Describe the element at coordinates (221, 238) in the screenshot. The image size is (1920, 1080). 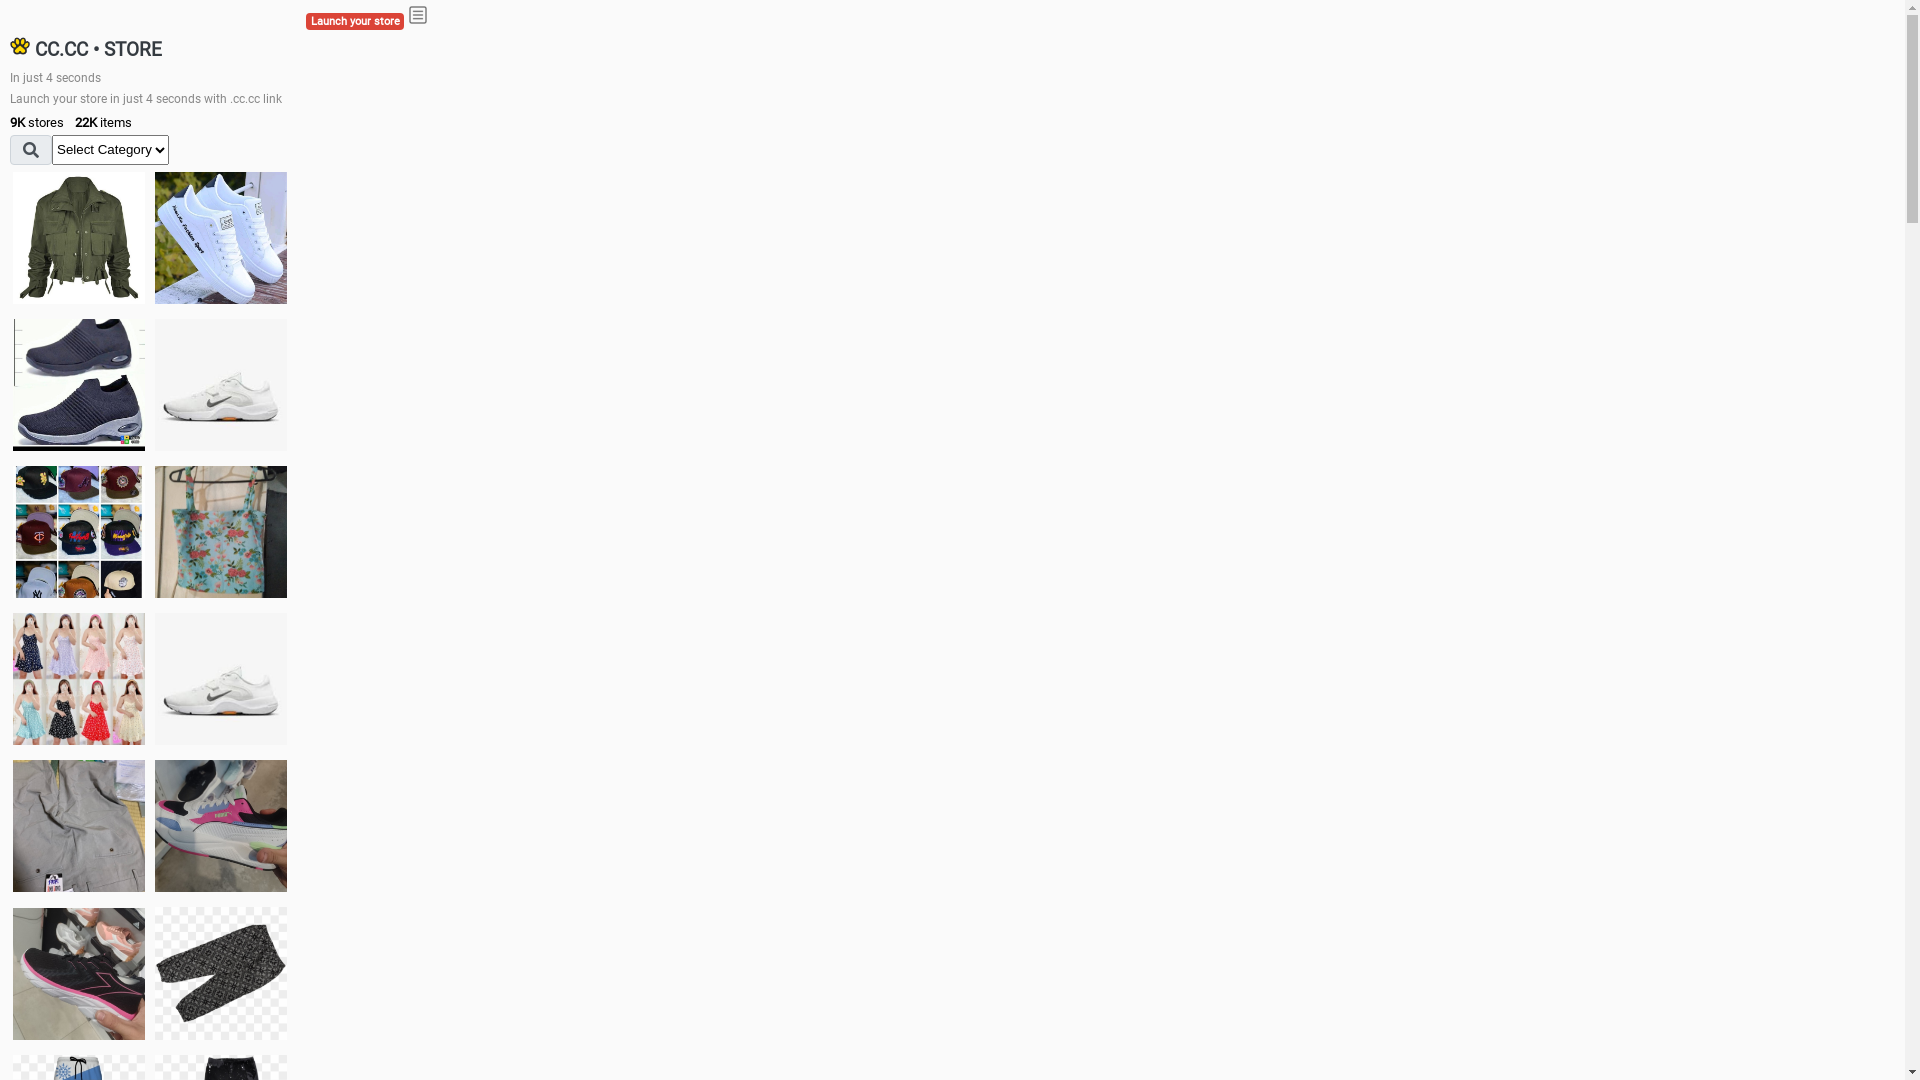
I see `white shoes` at that location.